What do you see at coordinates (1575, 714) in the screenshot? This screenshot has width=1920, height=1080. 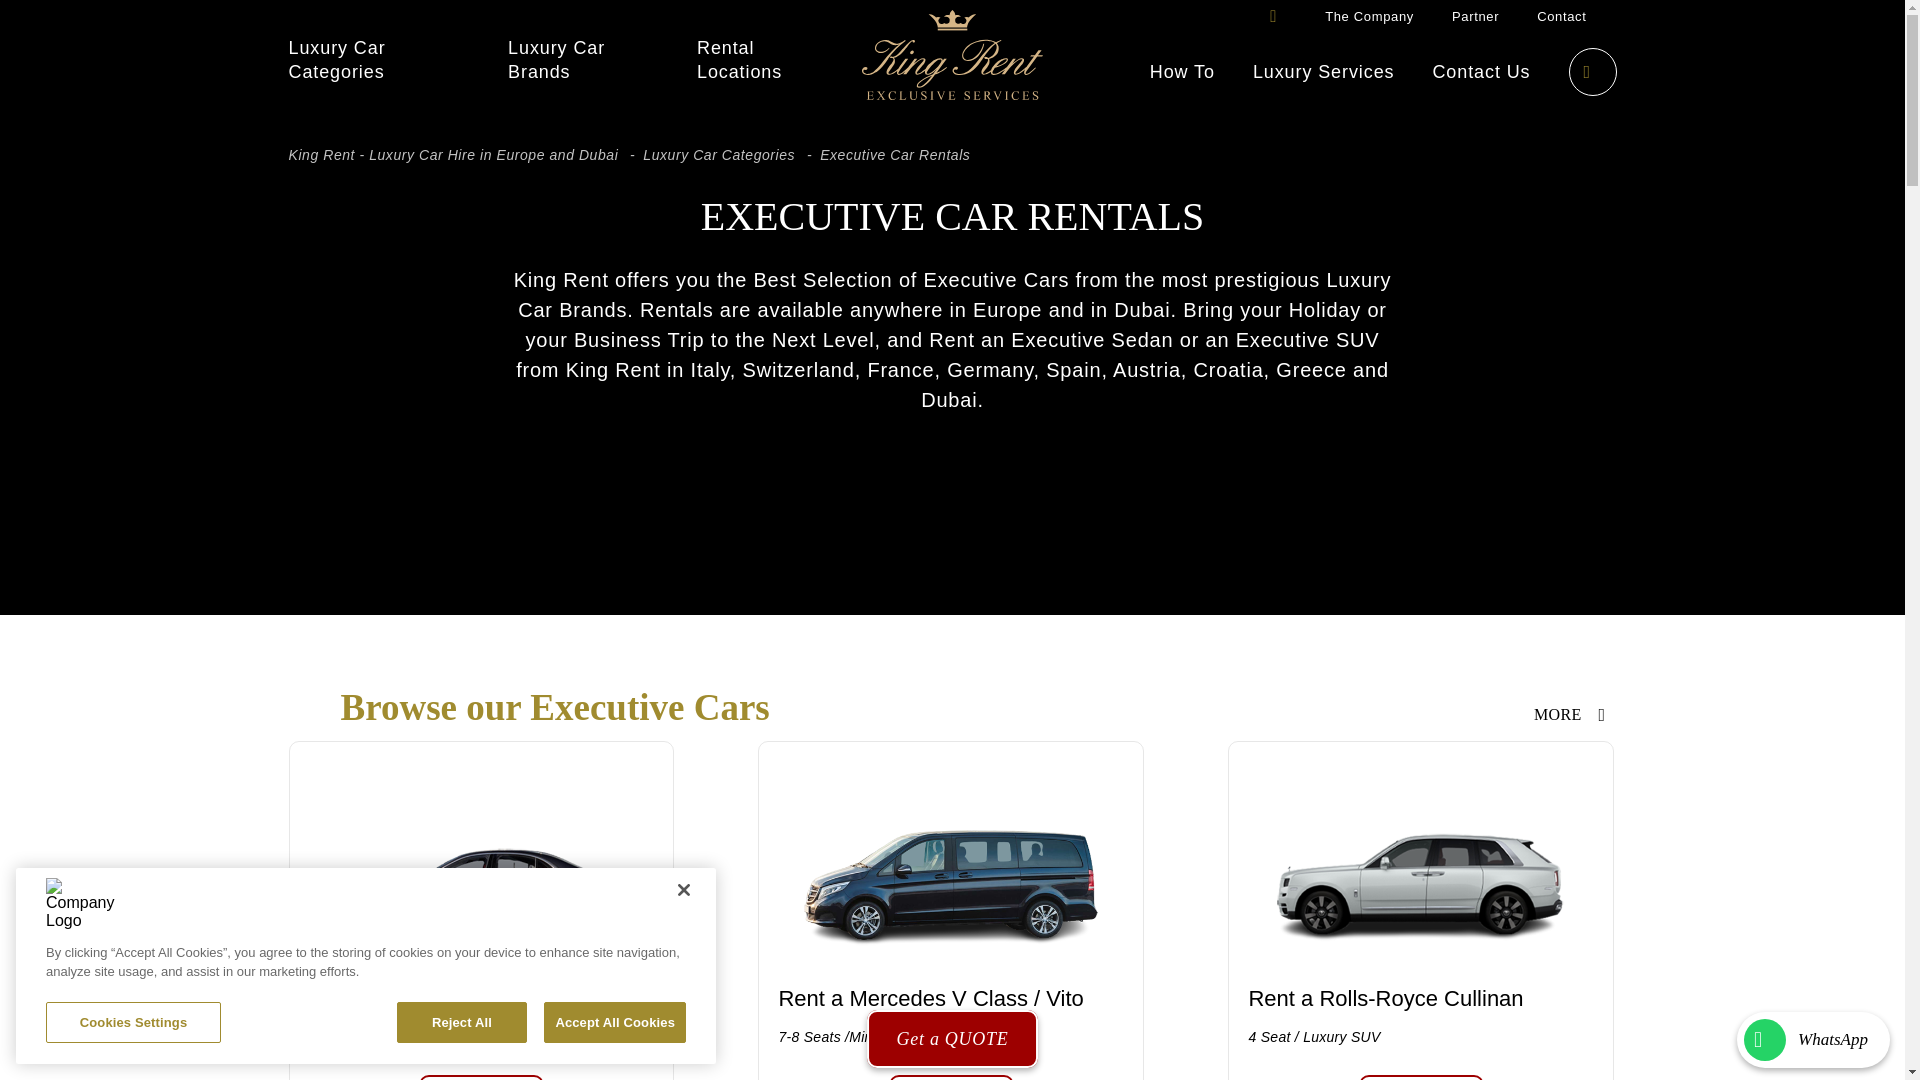 I see `MORE` at bounding box center [1575, 714].